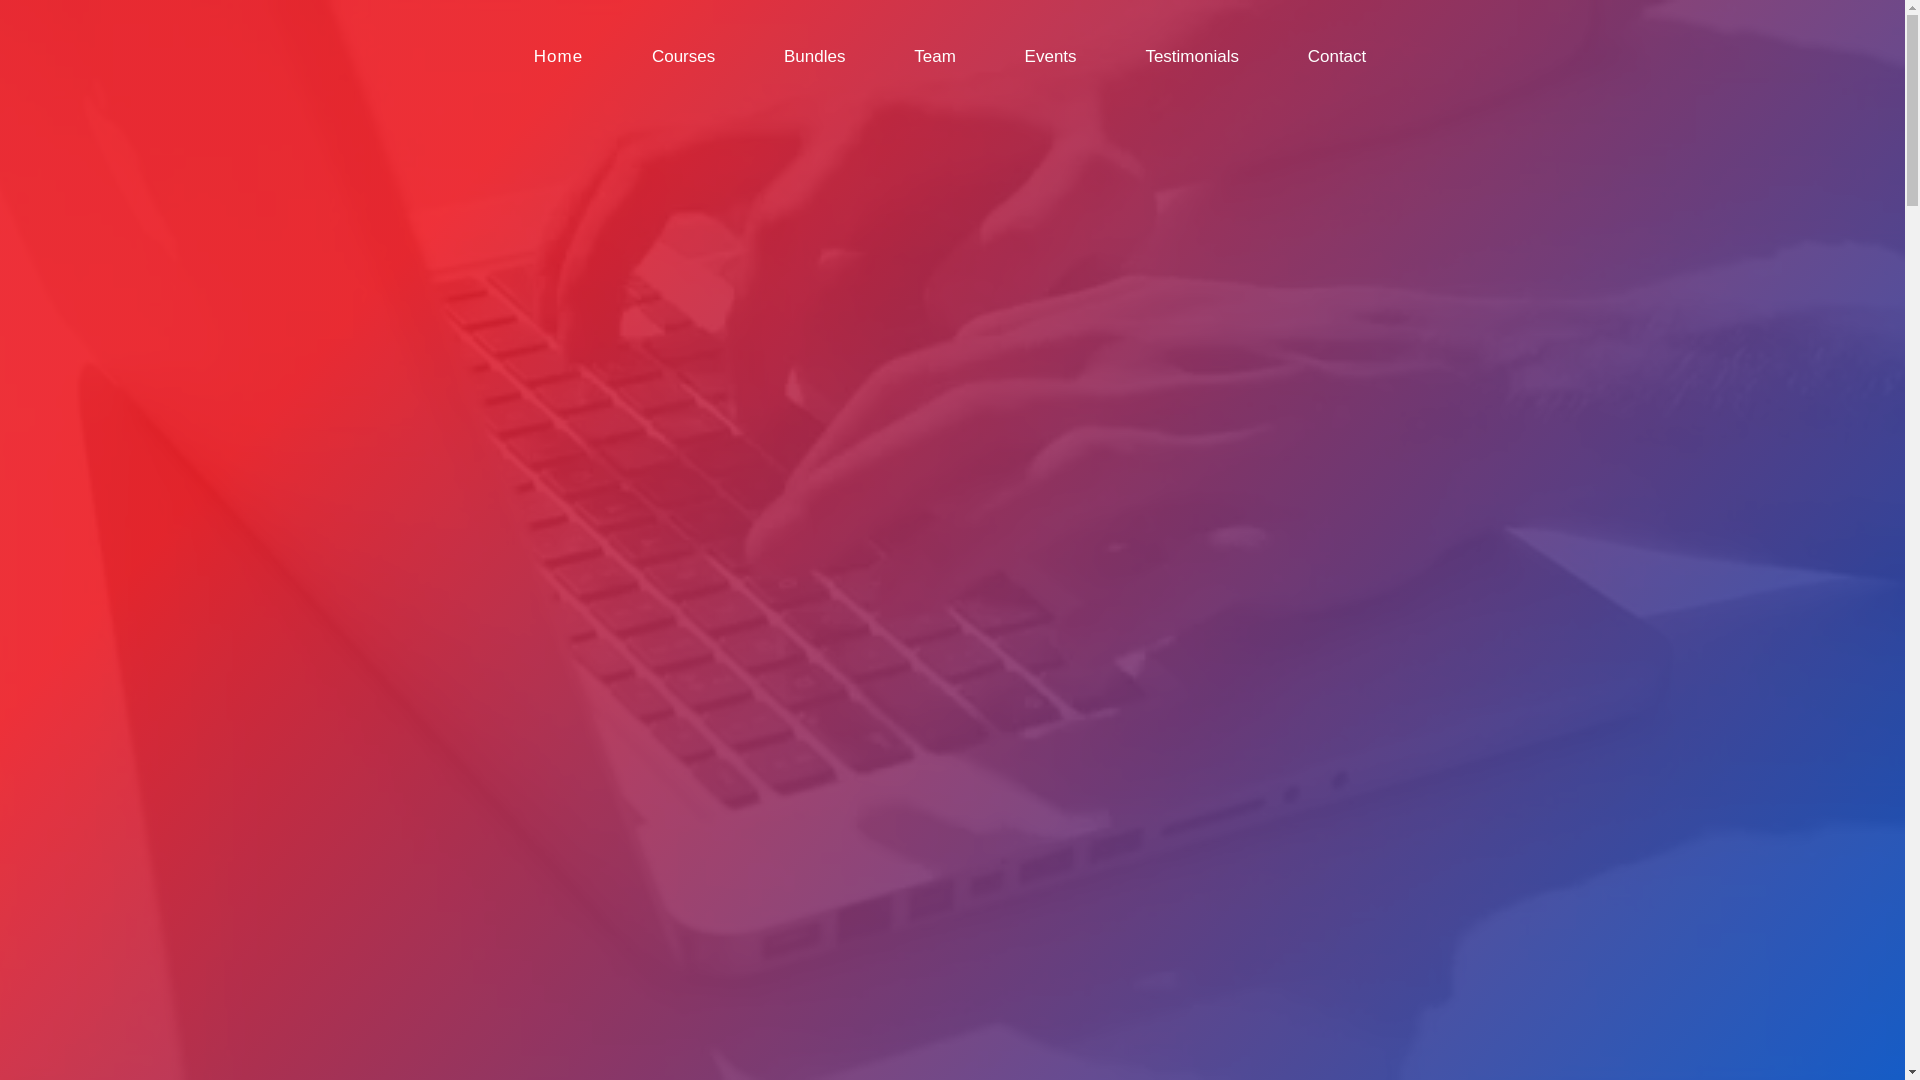 This screenshot has width=1920, height=1080. I want to click on Contact, so click(1338, 57).